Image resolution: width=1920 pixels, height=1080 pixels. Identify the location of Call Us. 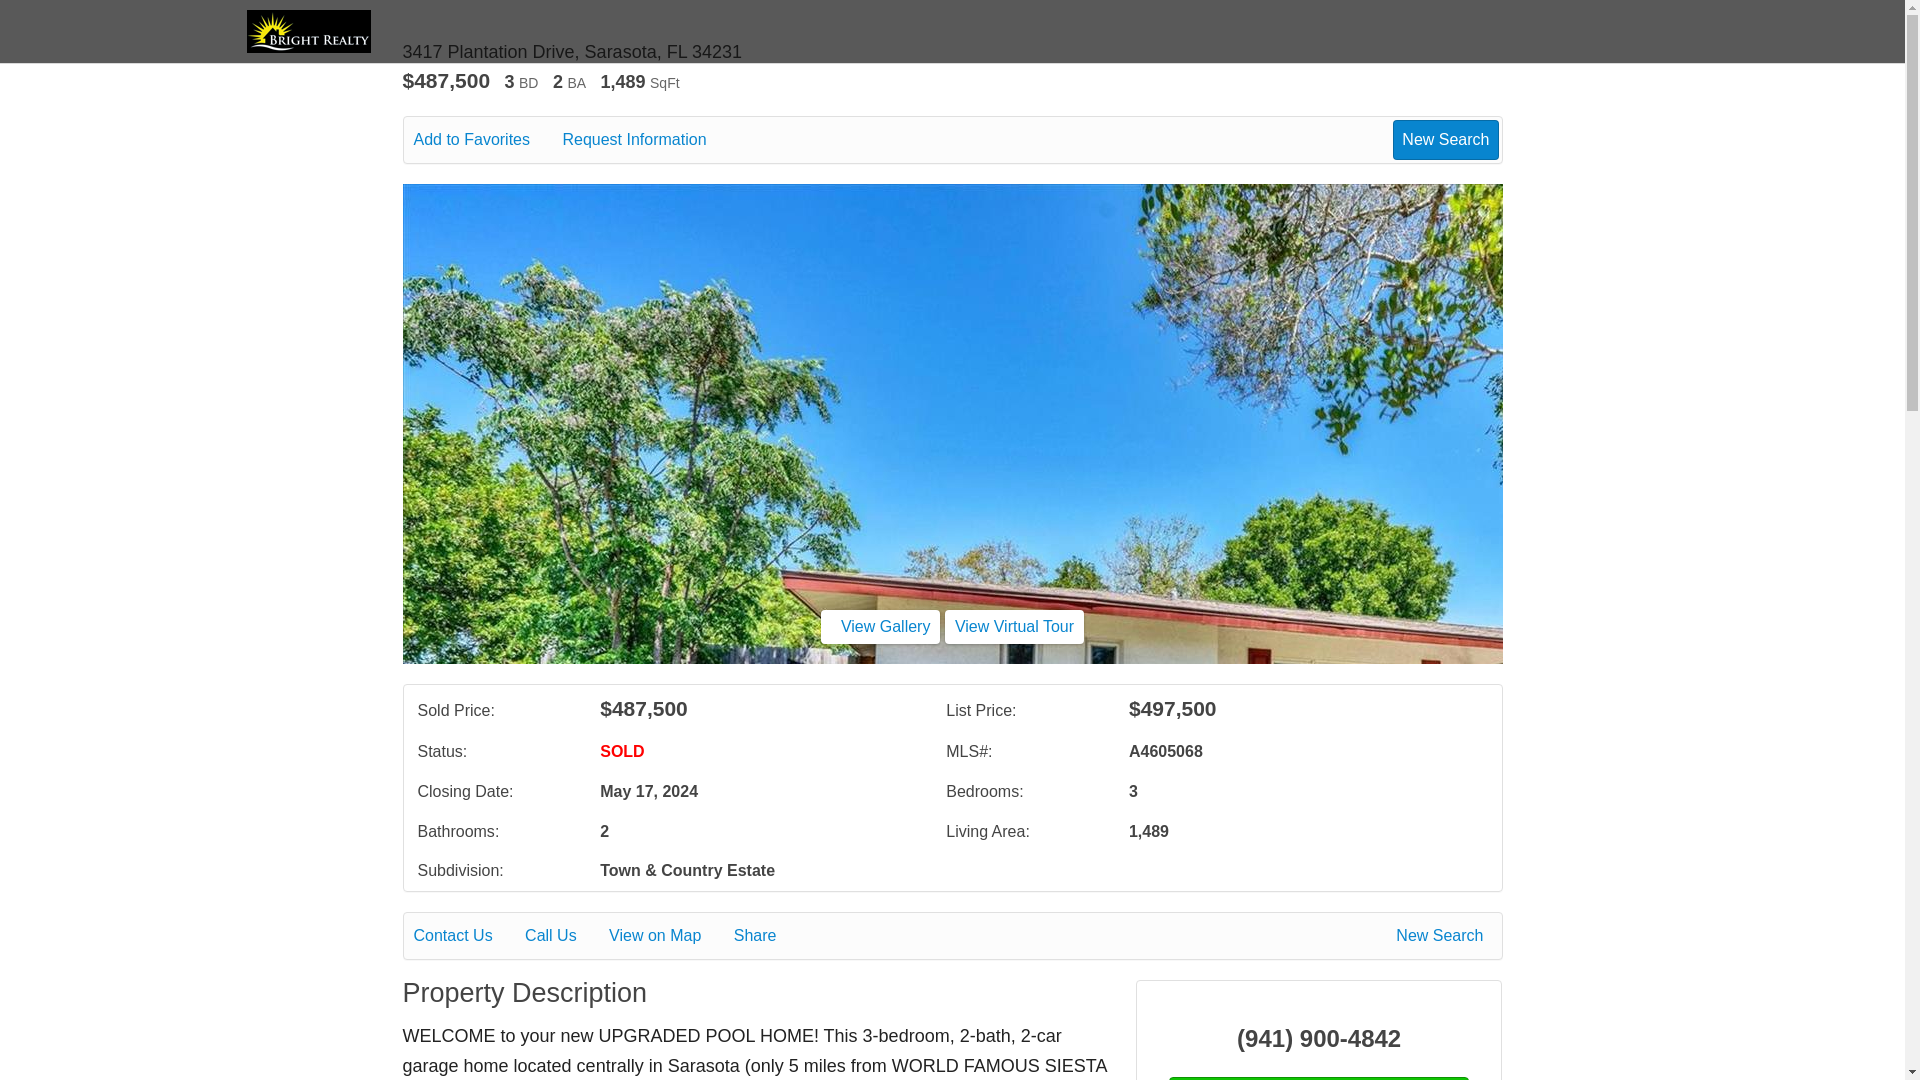
(564, 936).